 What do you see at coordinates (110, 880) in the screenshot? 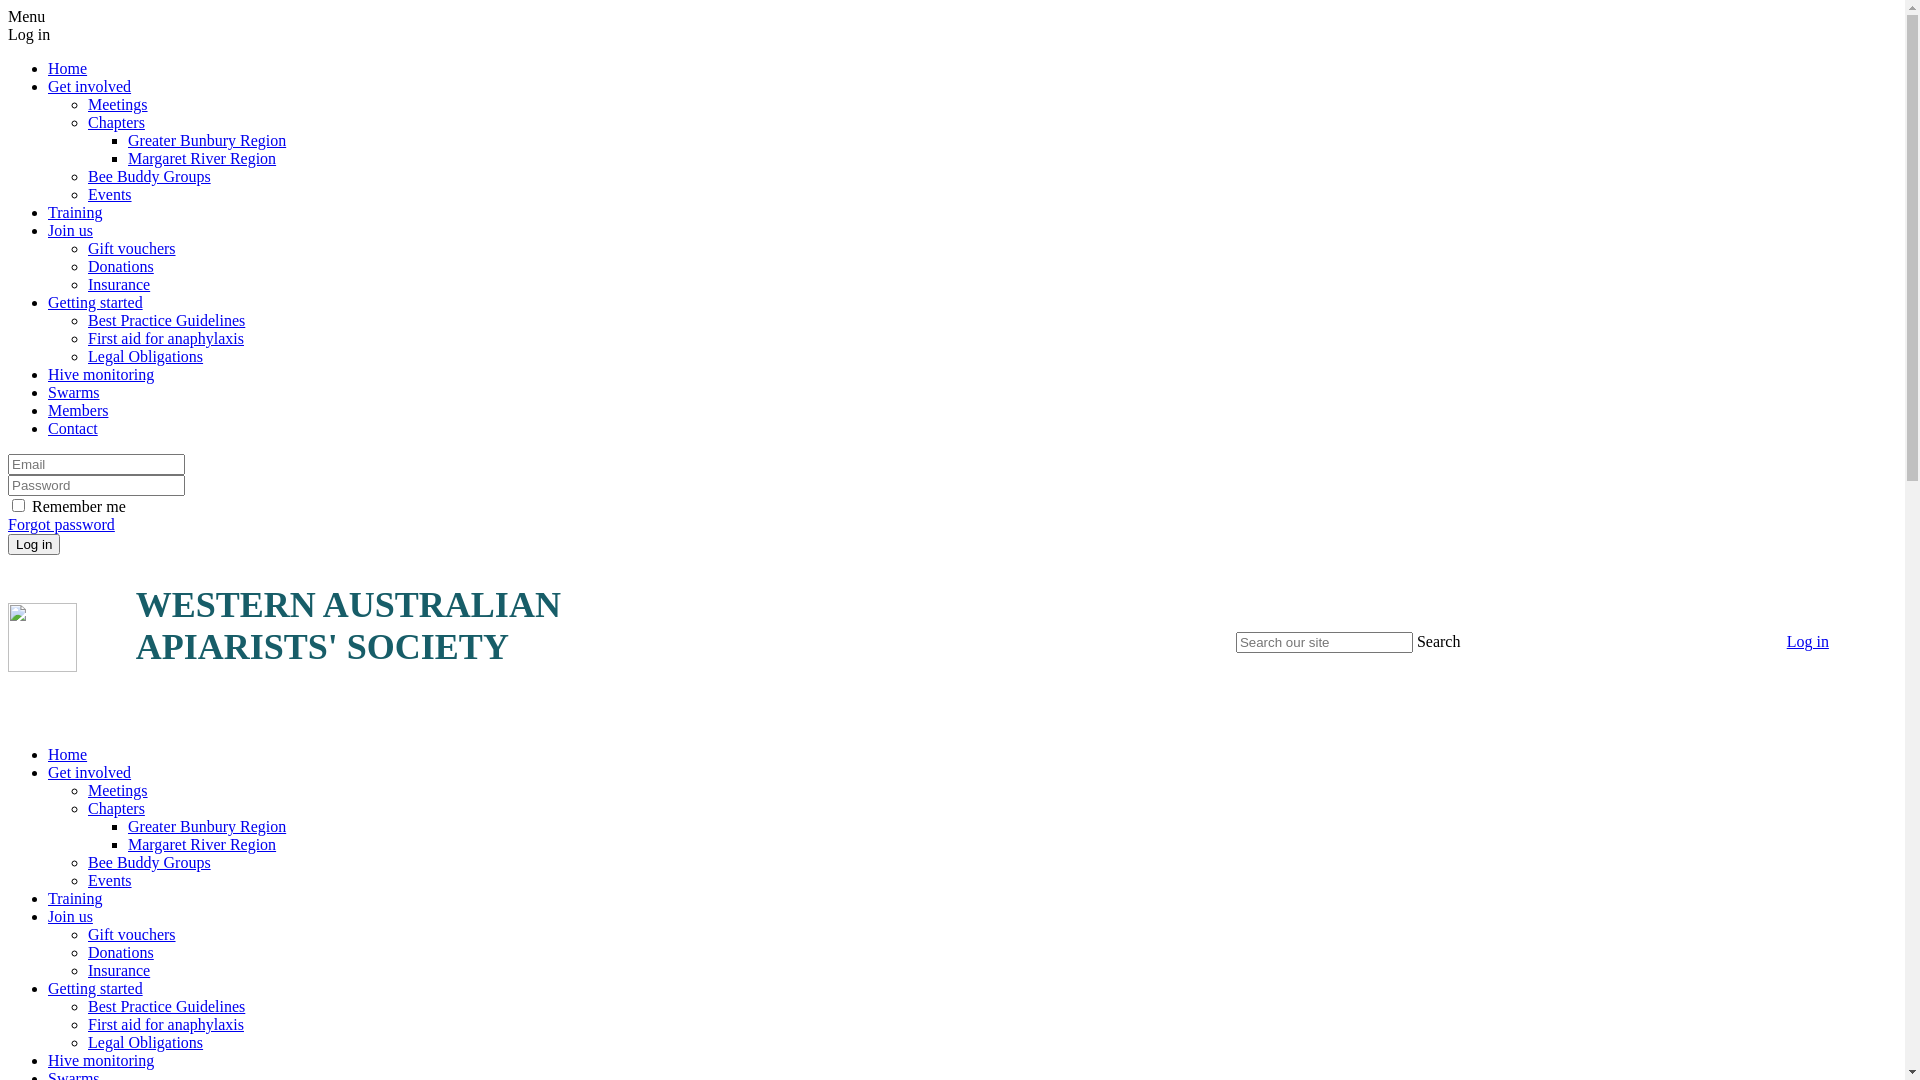
I see `Events` at bounding box center [110, 880].